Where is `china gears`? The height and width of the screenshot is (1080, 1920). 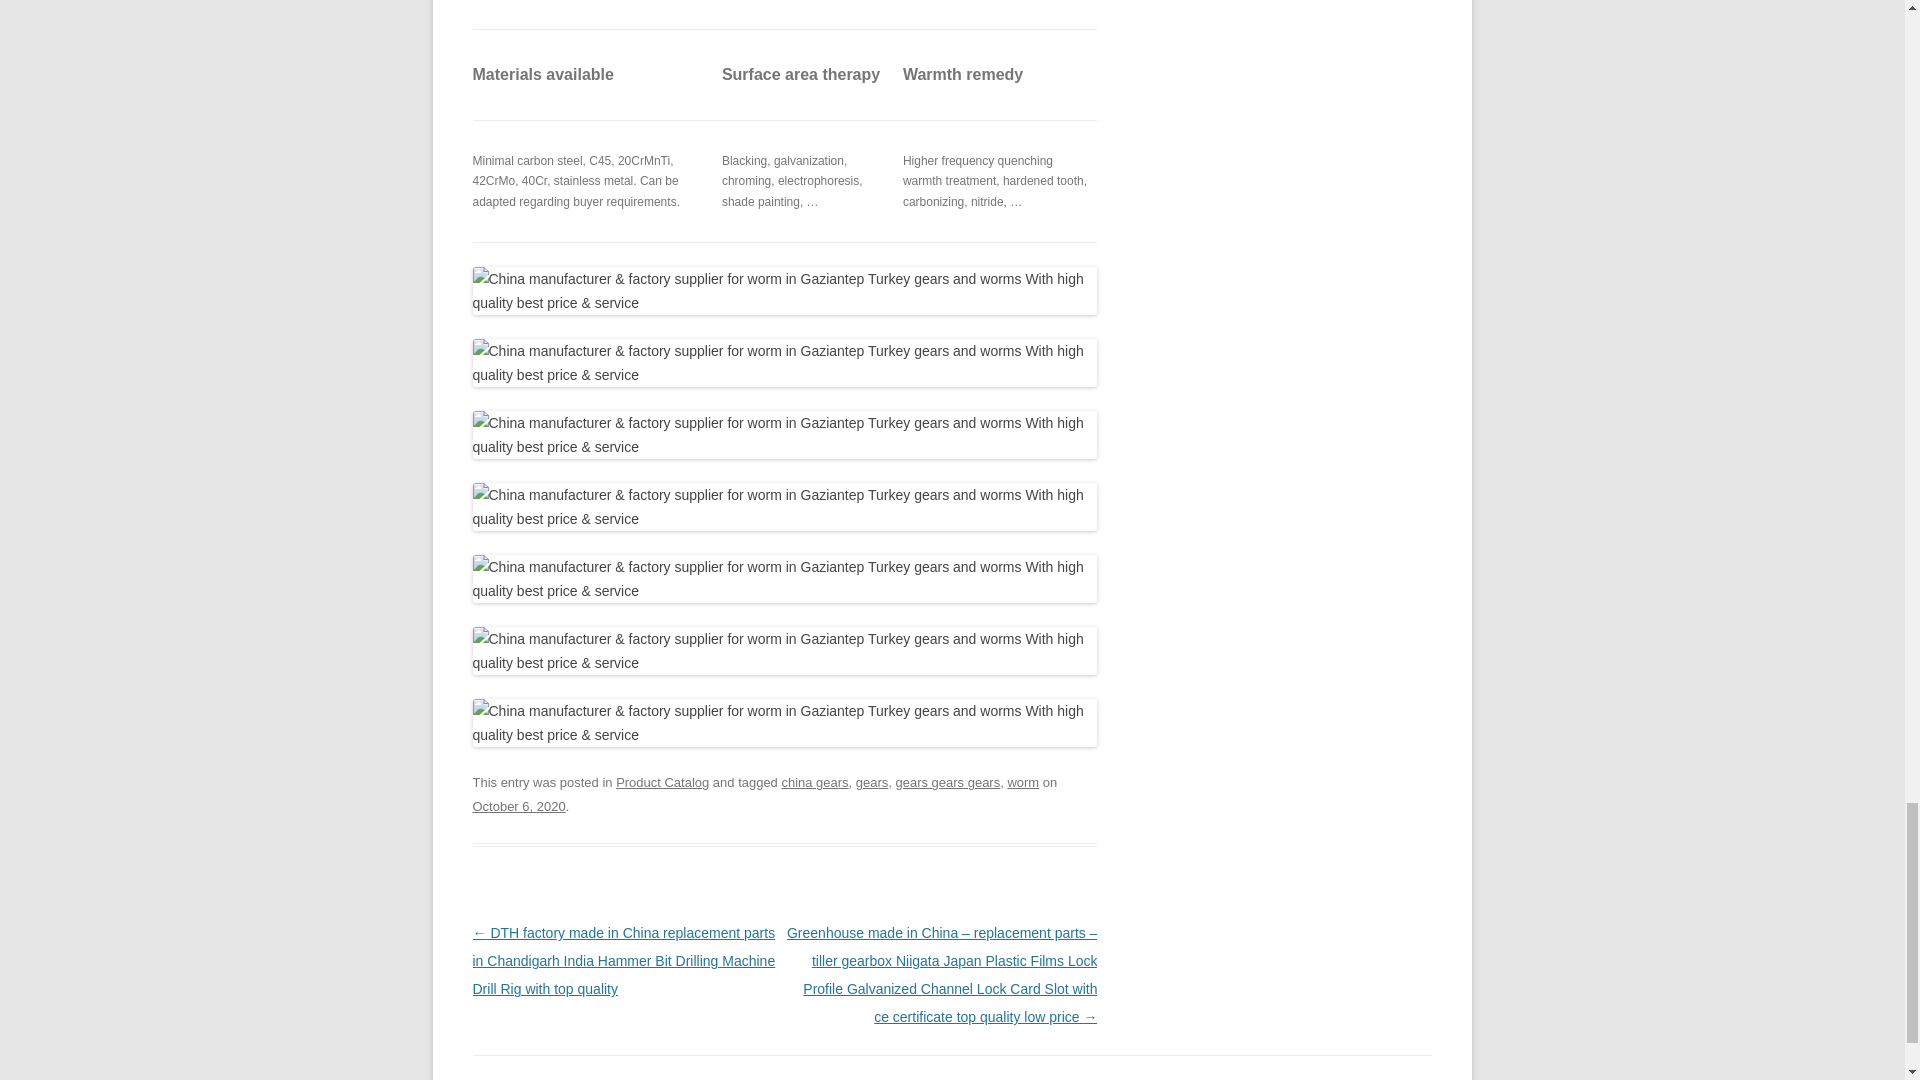
china gears is located at coordinates (814, 782).